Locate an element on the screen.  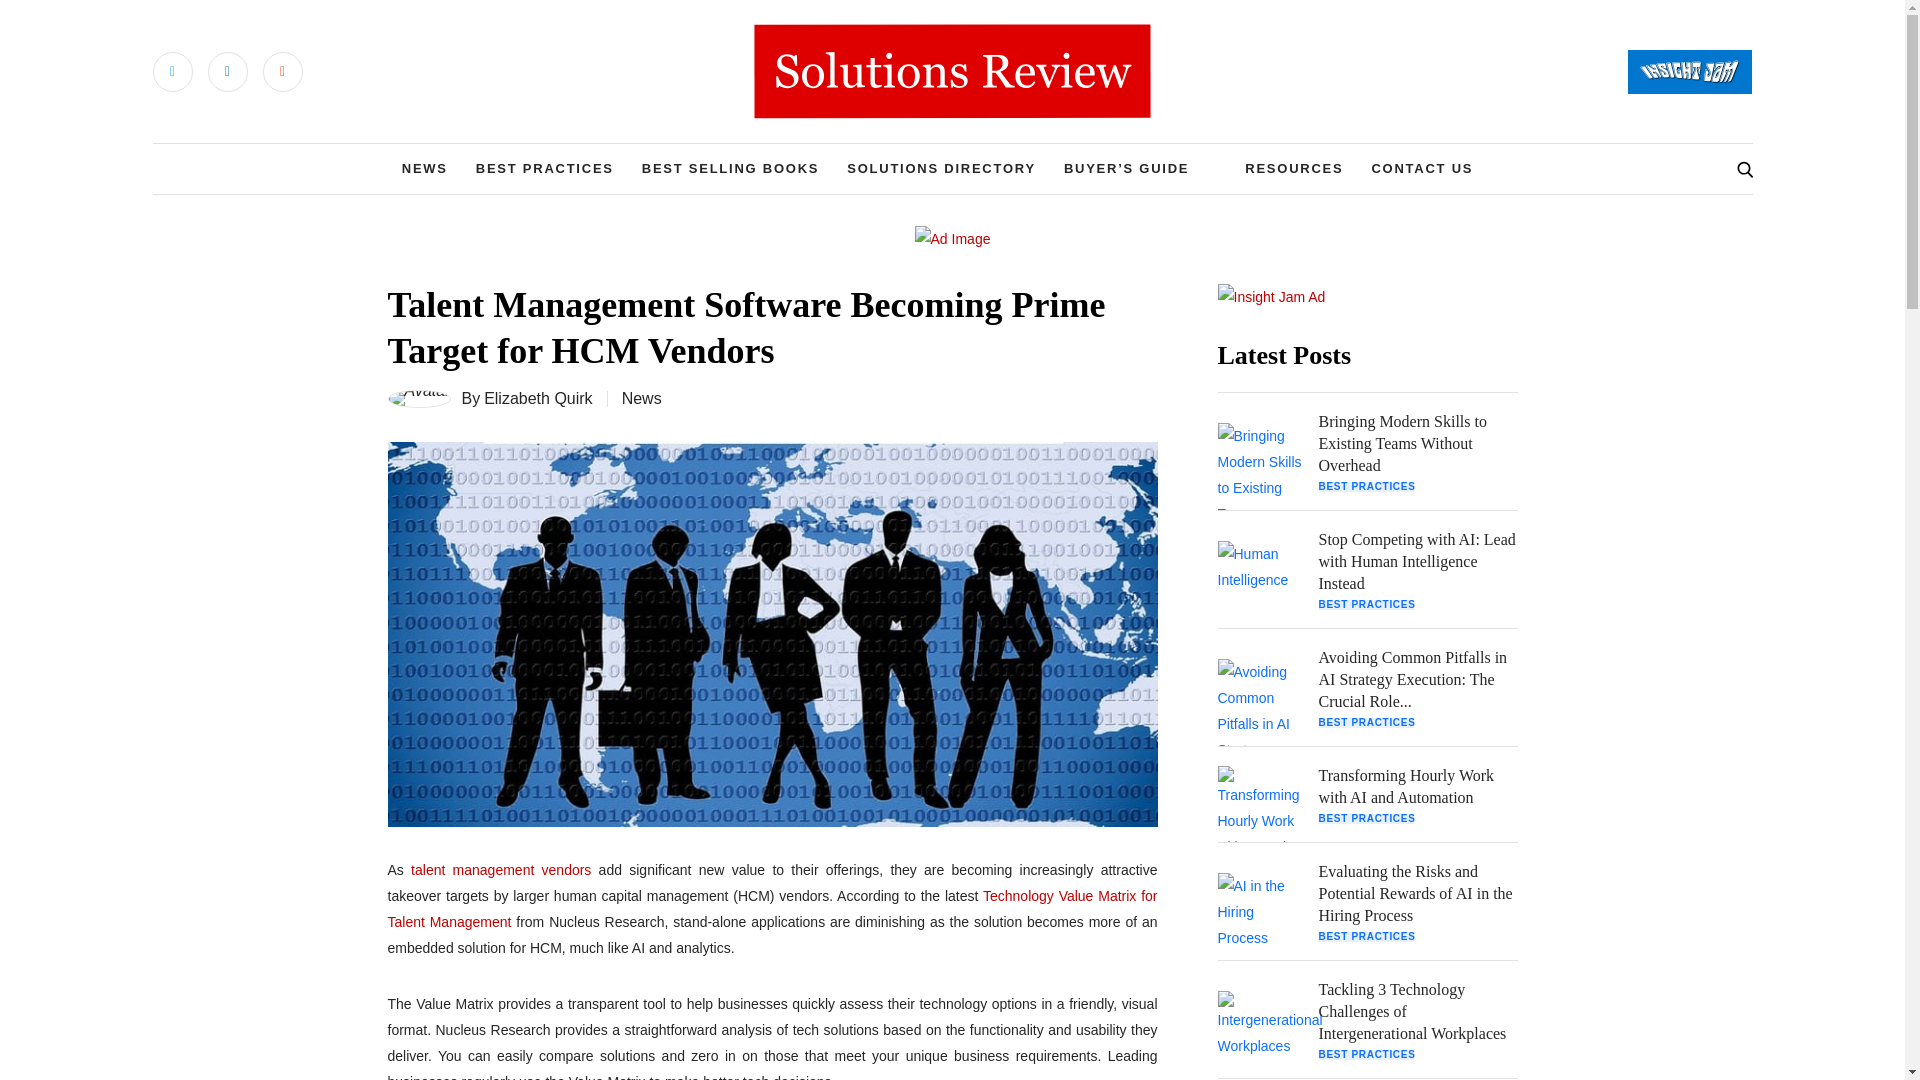
talent management vendors is located at coordinates (500, 870).